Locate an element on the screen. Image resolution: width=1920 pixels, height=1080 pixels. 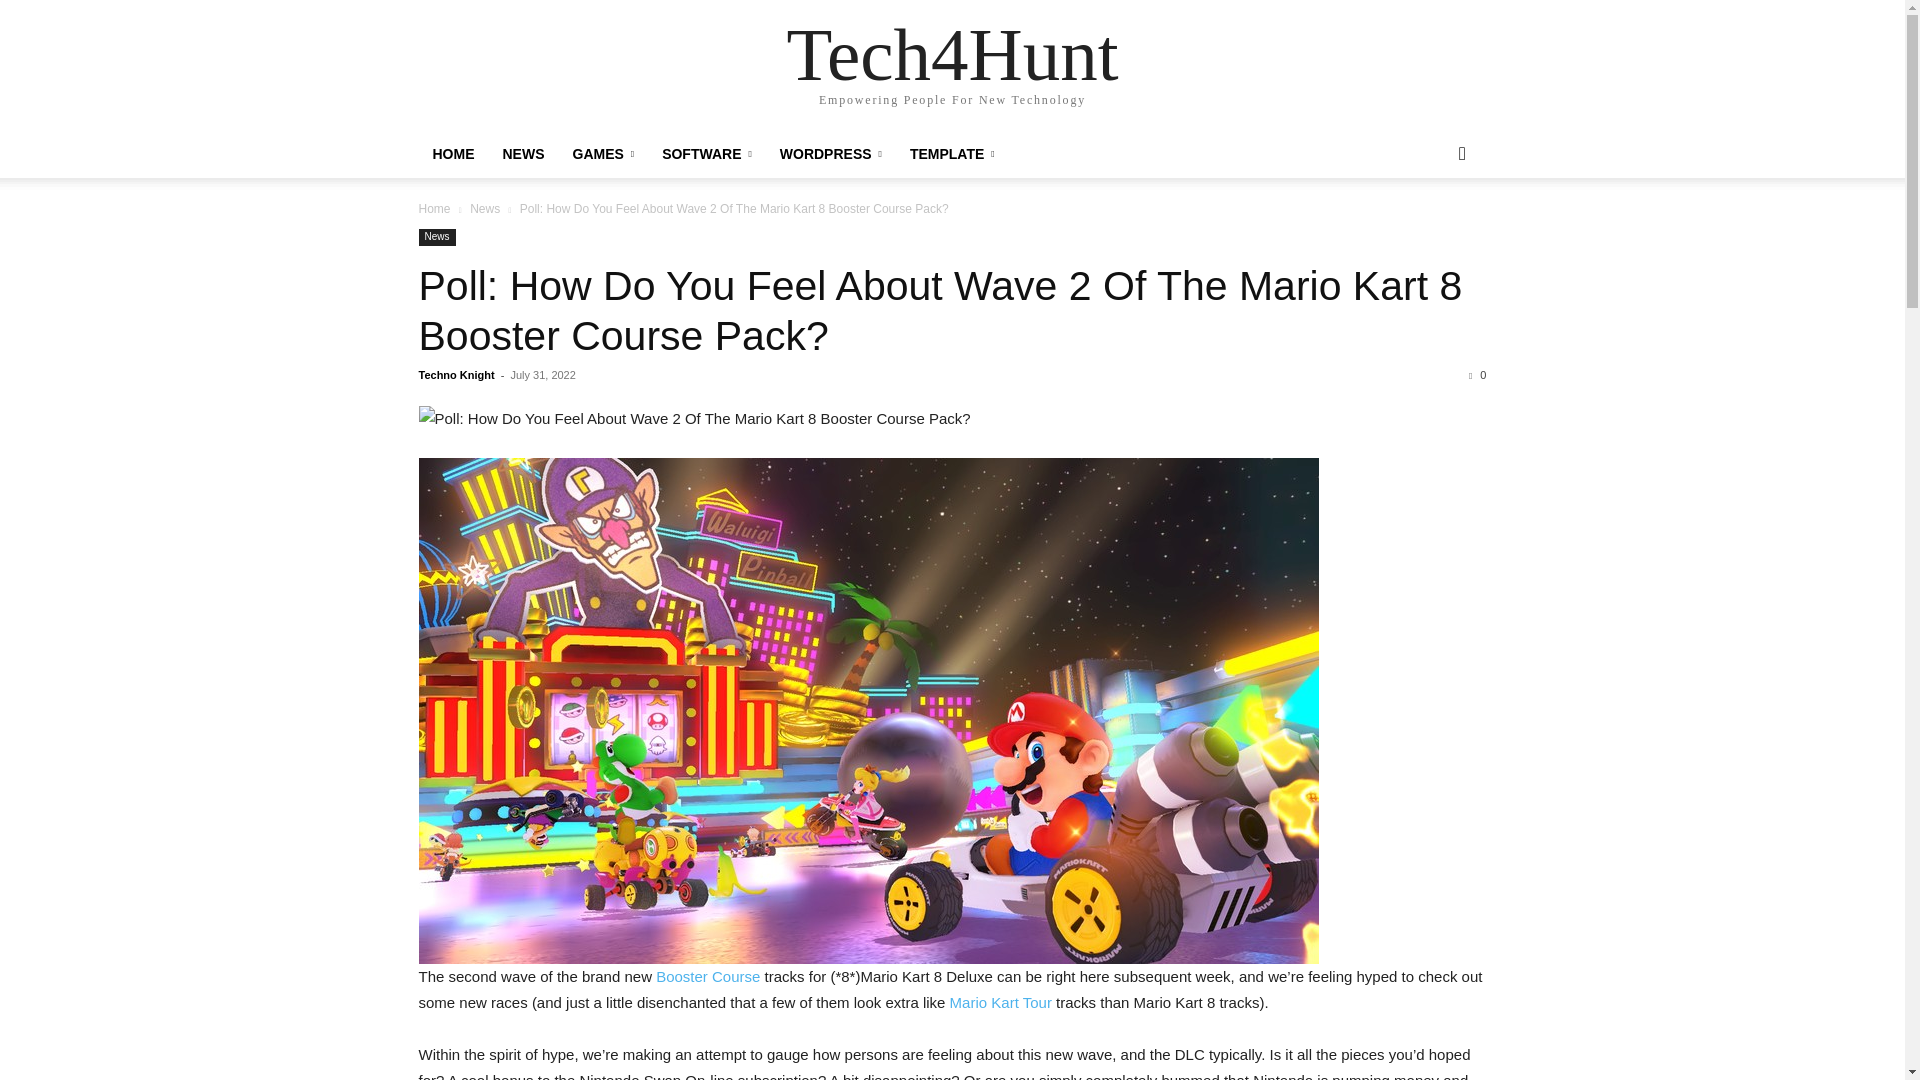
WORDPRESS is located at coordinates (831, 154).